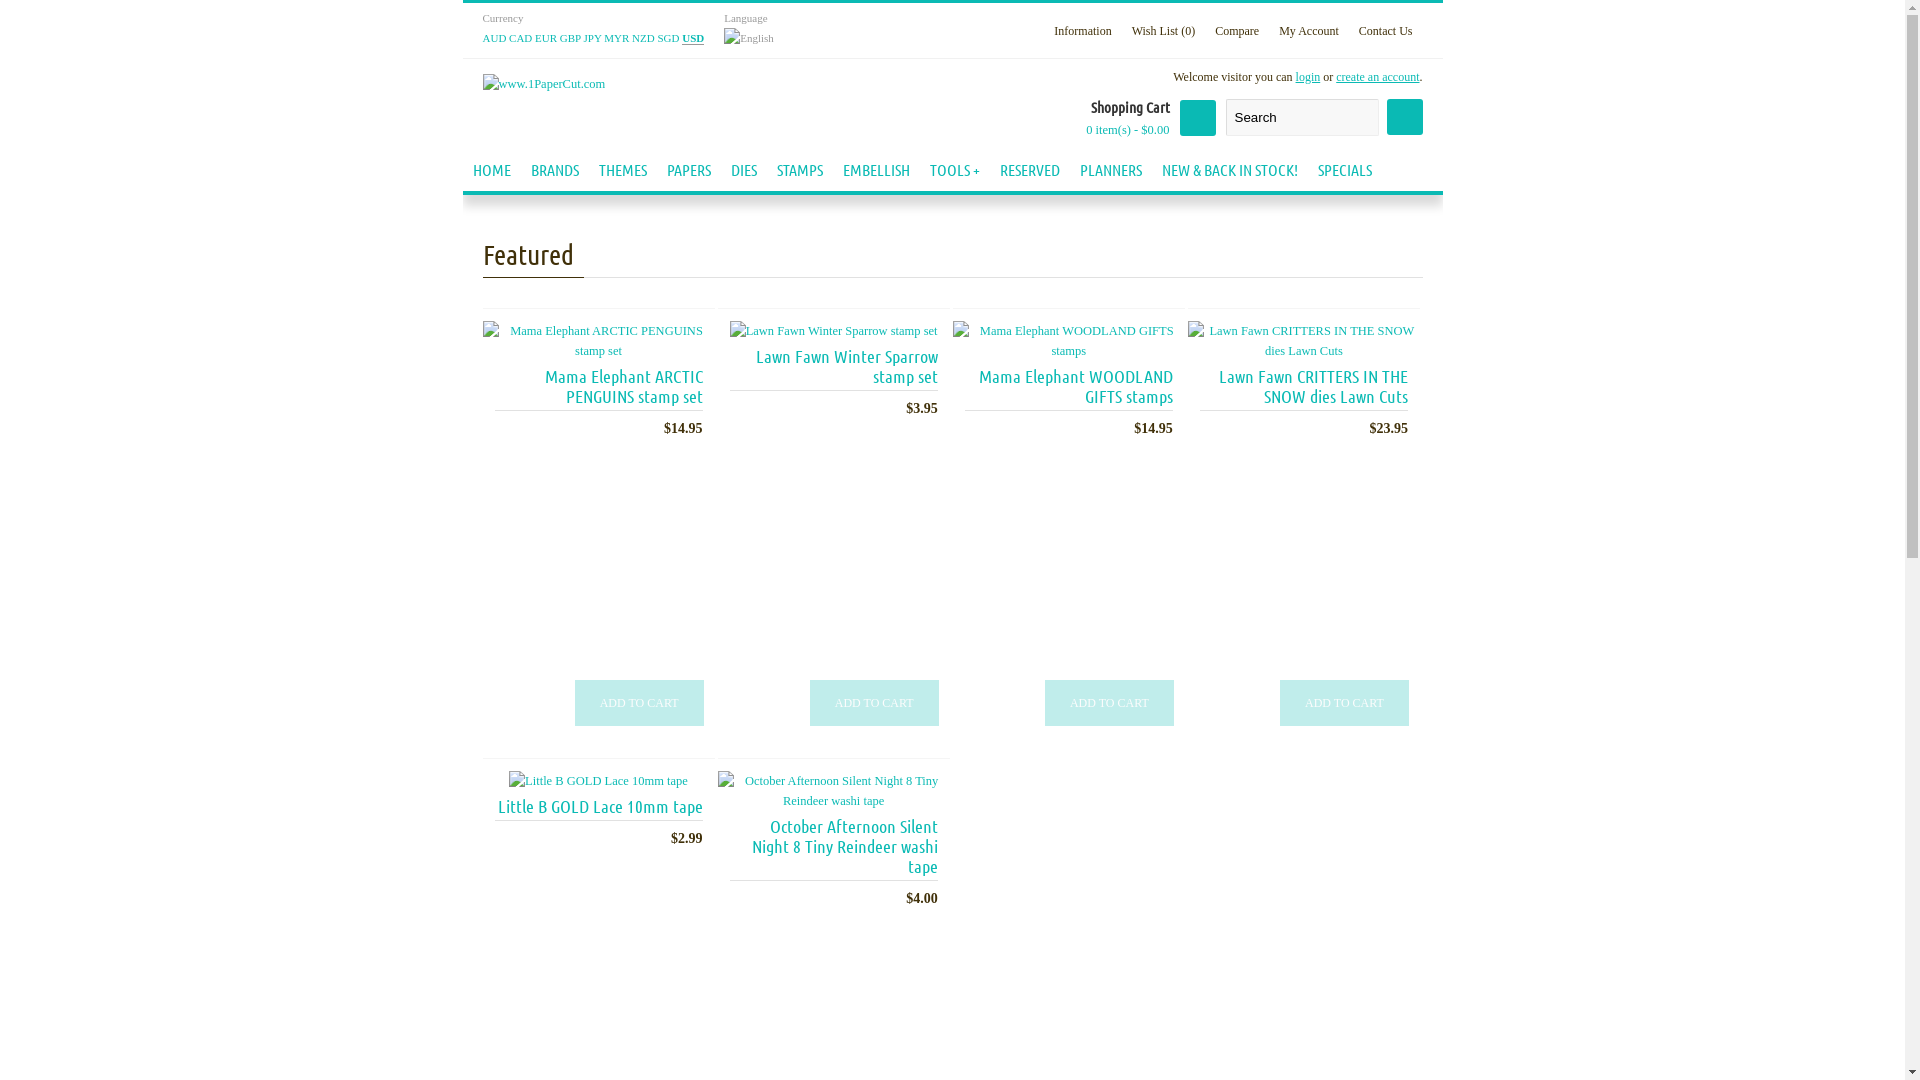 The height and width of the screenshot is (1080, 1920). Describe the element at coordinates (1111, 170) in the screenshot. I see `PLANNERS` at that location.